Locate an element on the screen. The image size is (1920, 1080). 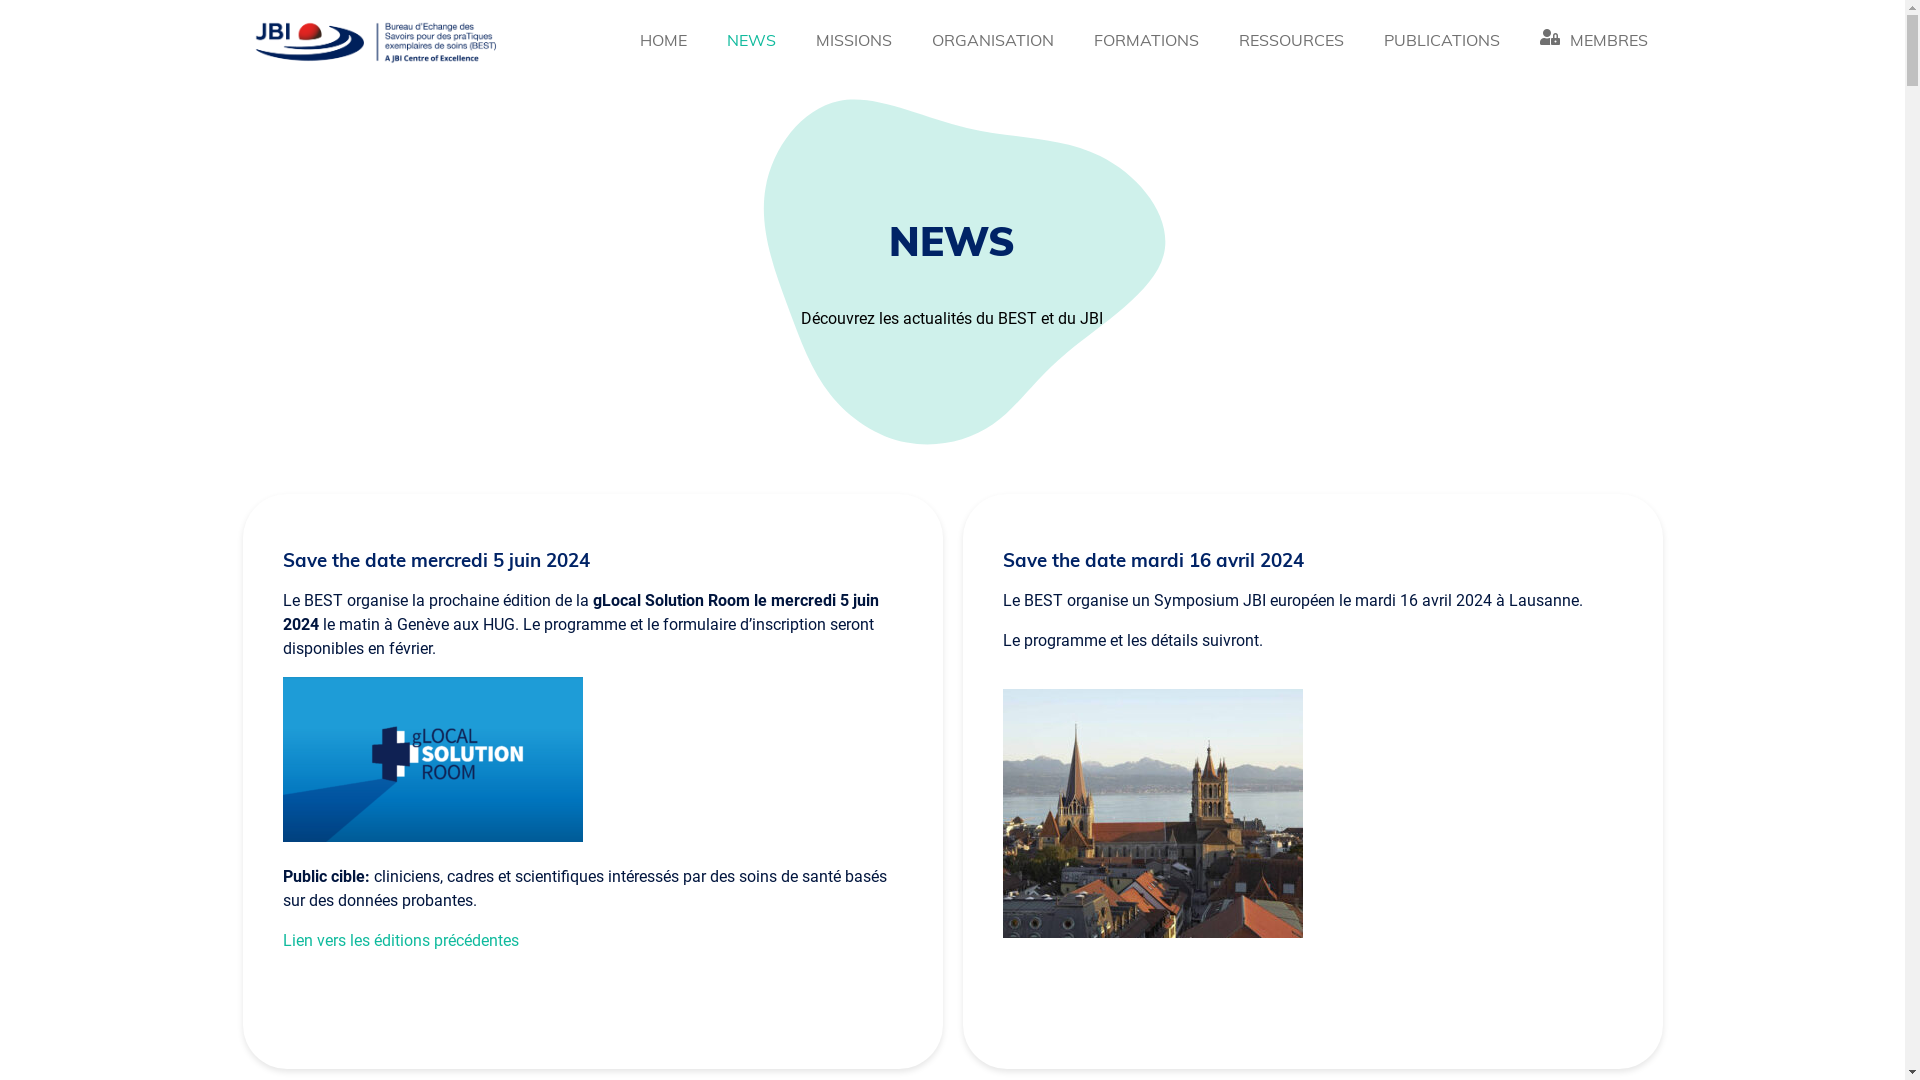
RESSOURCES is located at coordinates (1292, 42).